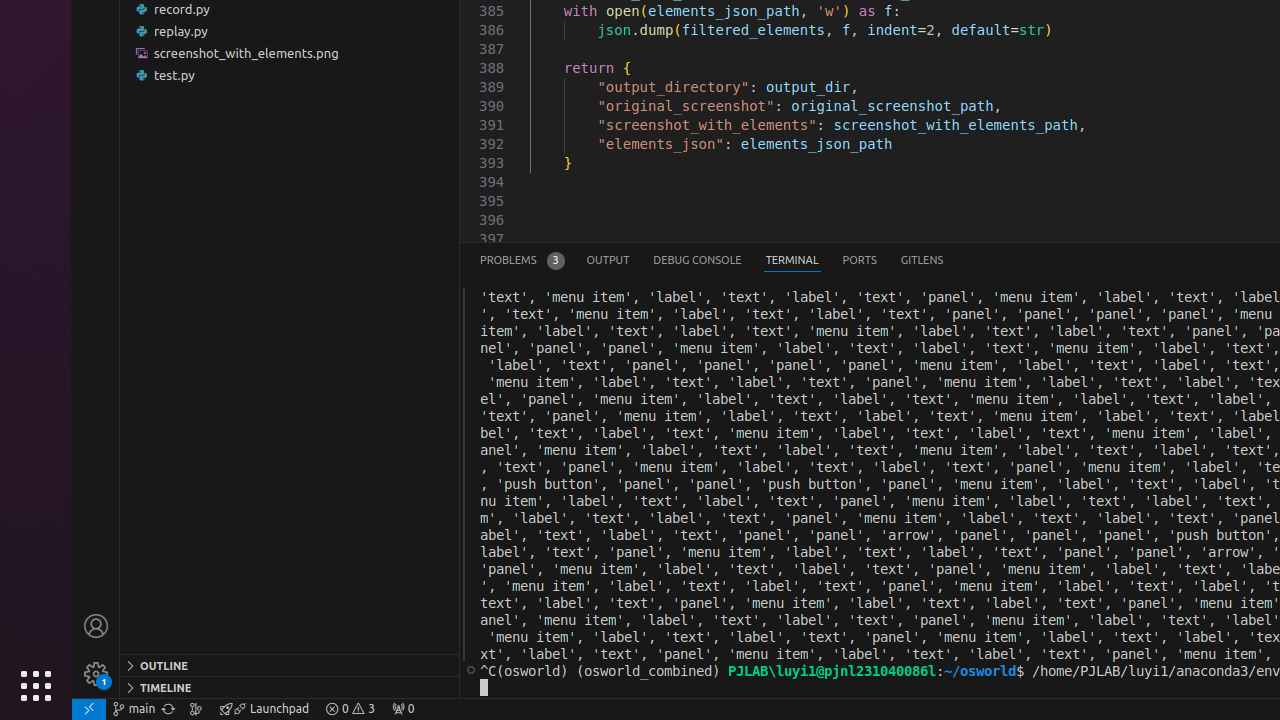 This screenshot has width=1280, height=720. What do you see at coordinates (608, 260) in the screenshot?
I see `Output (Ctrl+K Ctrl+H)` at bounding box center [608, 260].